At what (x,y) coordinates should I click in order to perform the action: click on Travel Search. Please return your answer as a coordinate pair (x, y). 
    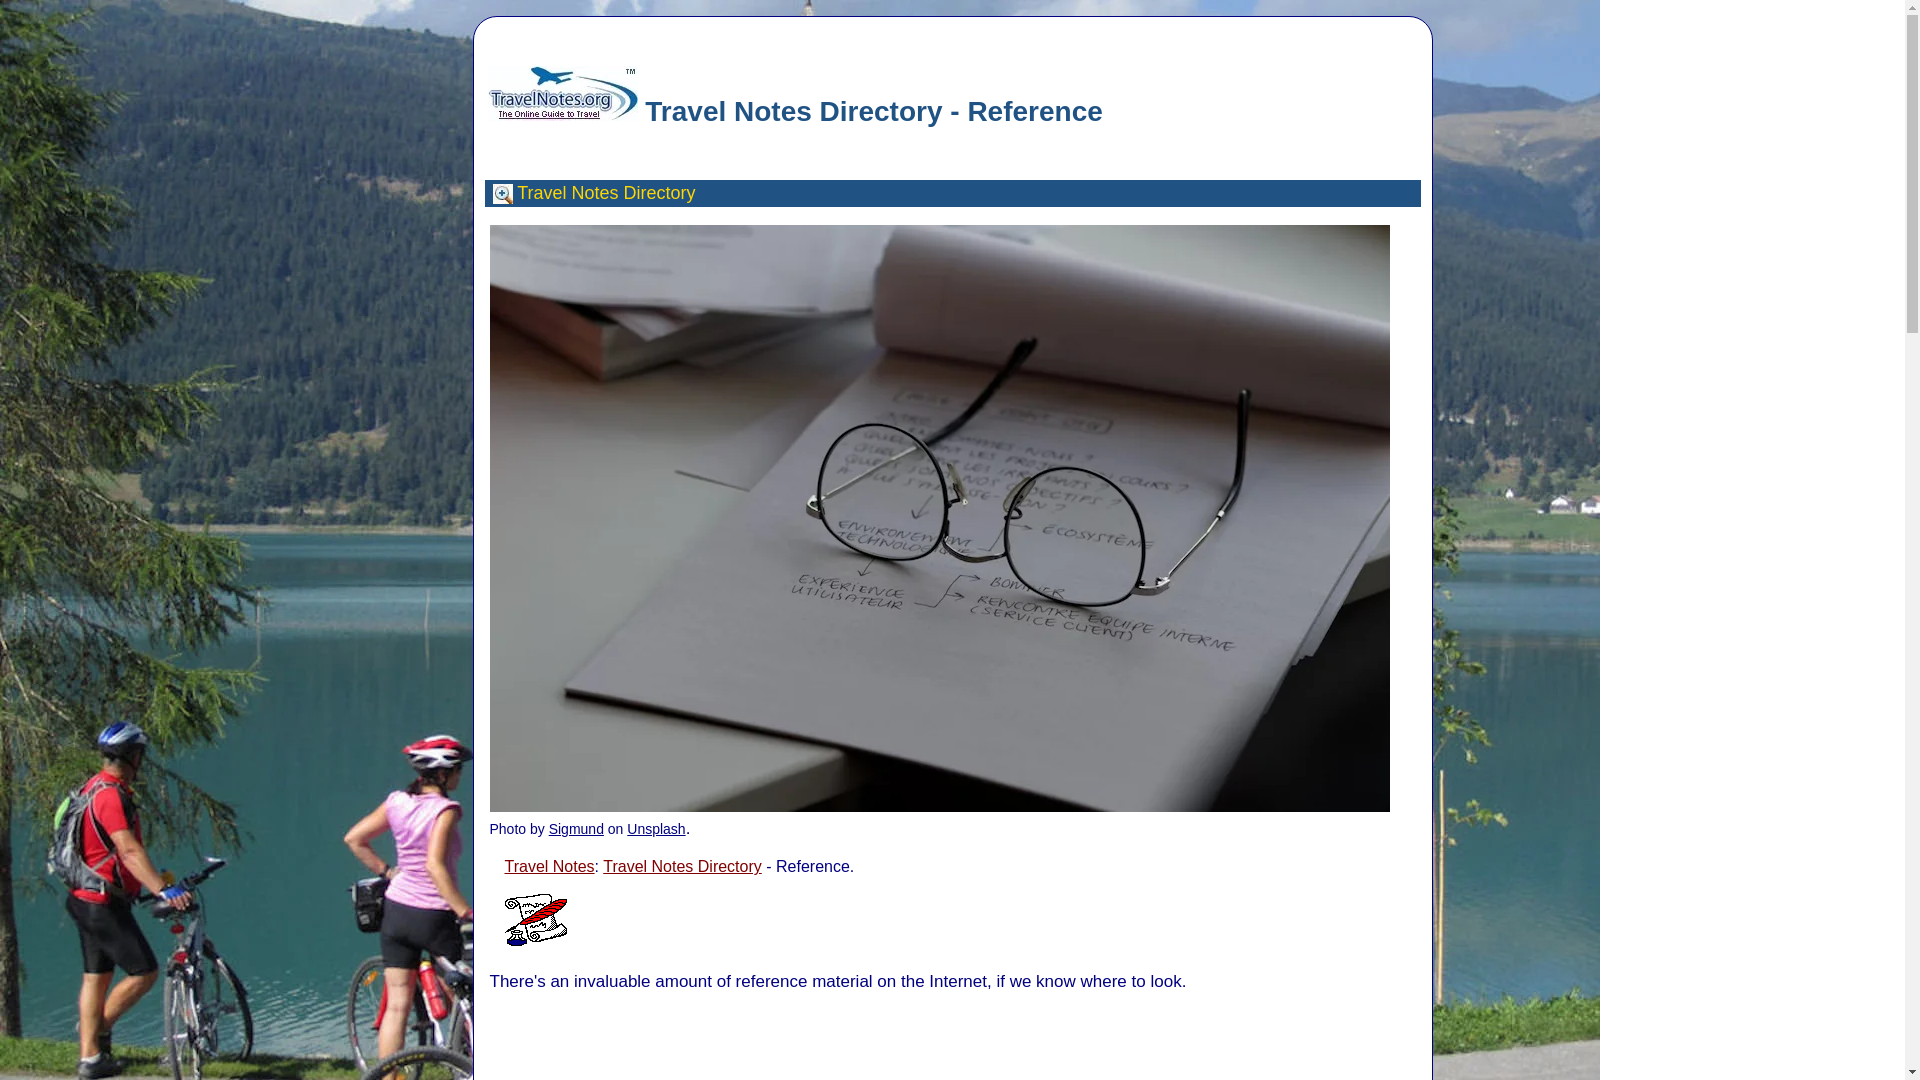
    Looking at the image, I should click on (502, 194).